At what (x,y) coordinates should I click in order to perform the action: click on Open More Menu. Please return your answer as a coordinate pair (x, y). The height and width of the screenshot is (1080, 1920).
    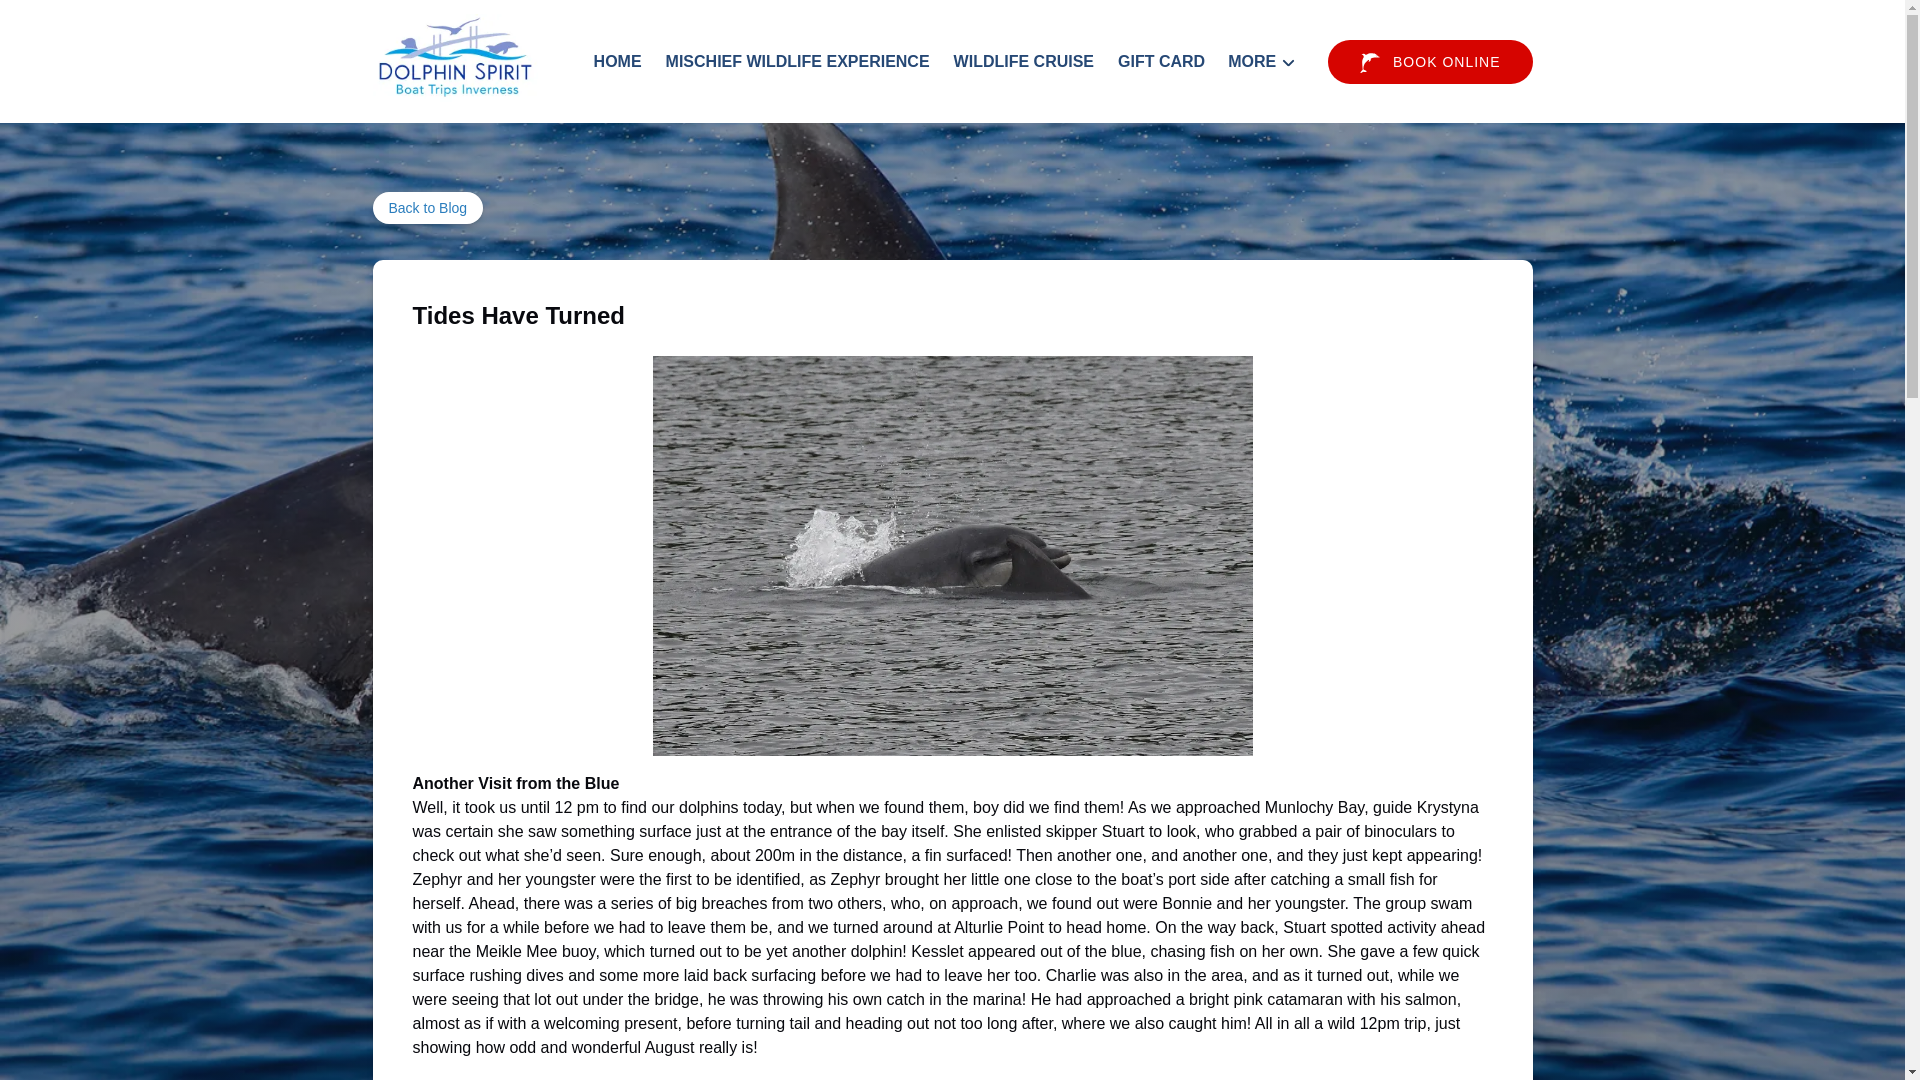
    Looking at the image, I should click on (1266, 57).